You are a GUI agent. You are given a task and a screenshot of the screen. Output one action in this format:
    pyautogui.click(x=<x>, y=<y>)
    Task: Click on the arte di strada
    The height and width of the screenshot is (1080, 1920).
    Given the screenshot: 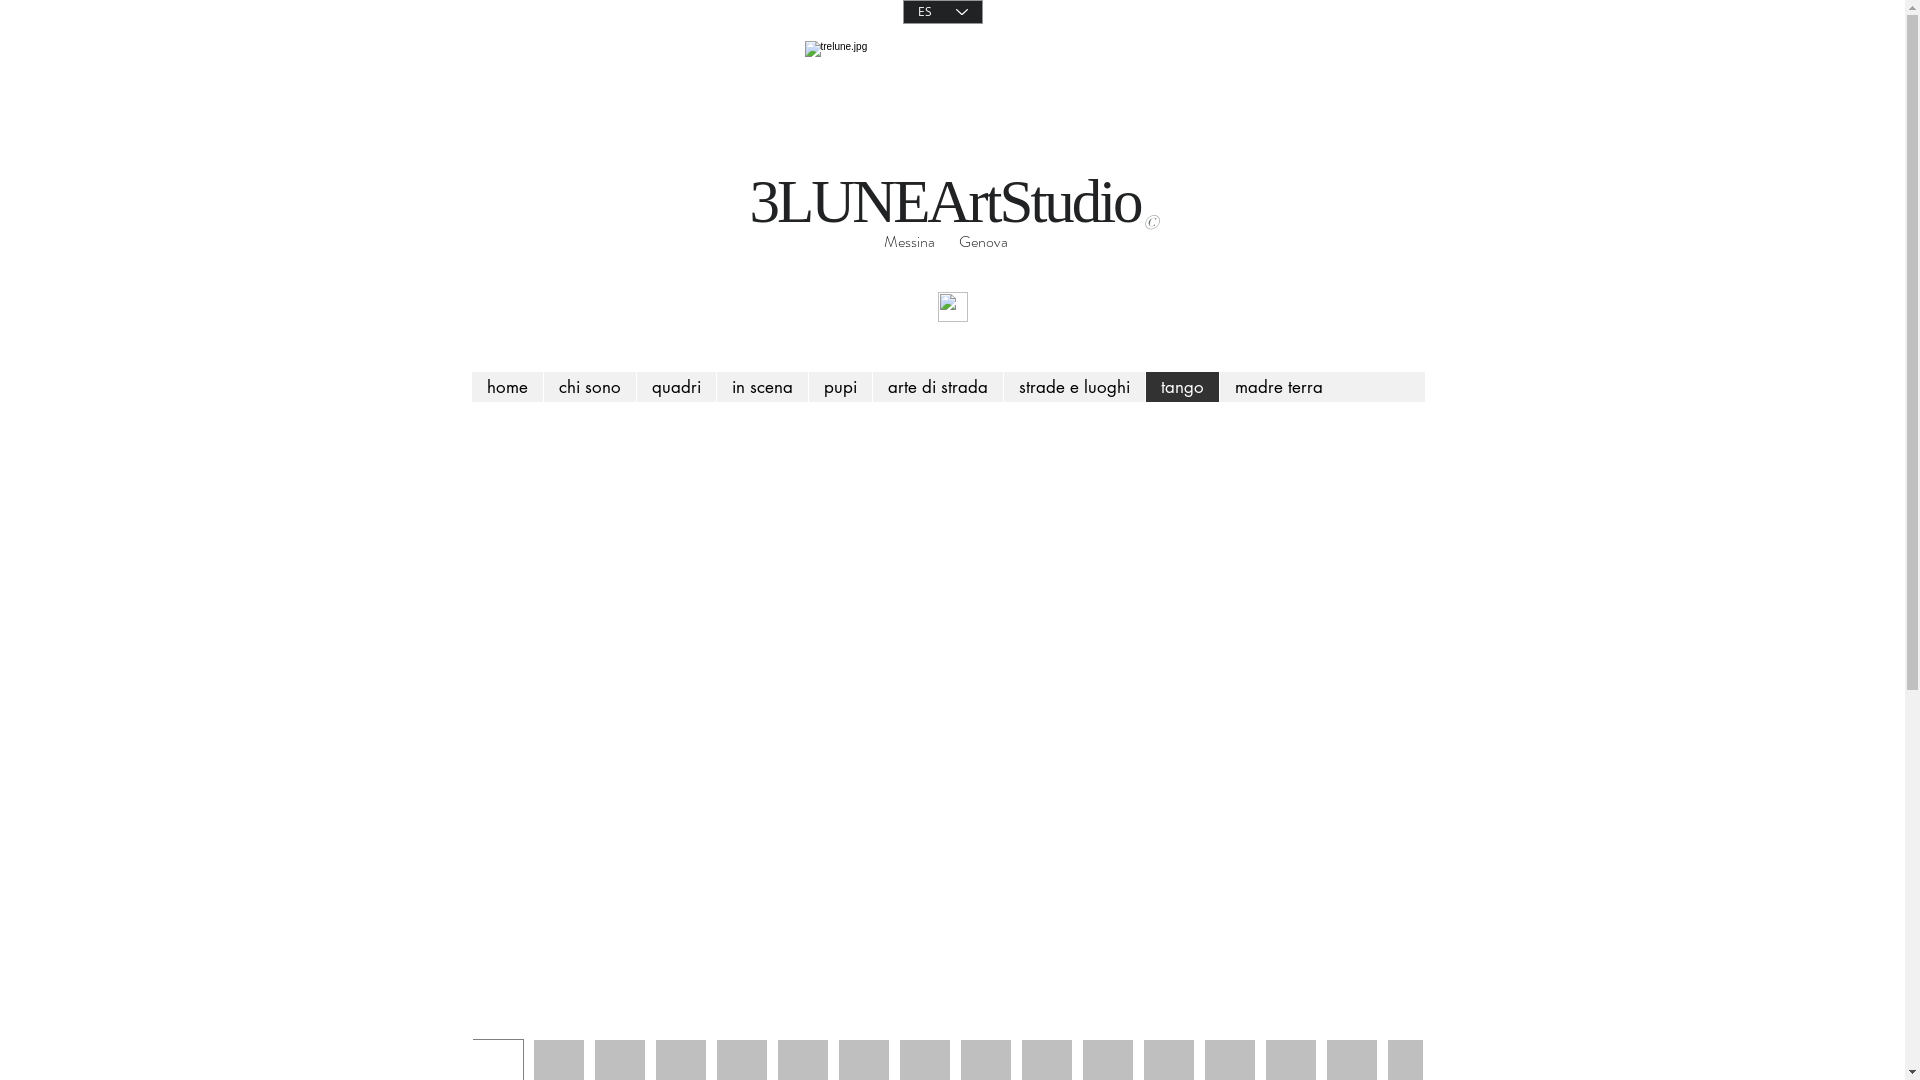 What is the action you would take?
    pyautogui.click(x=937, y=387)
    